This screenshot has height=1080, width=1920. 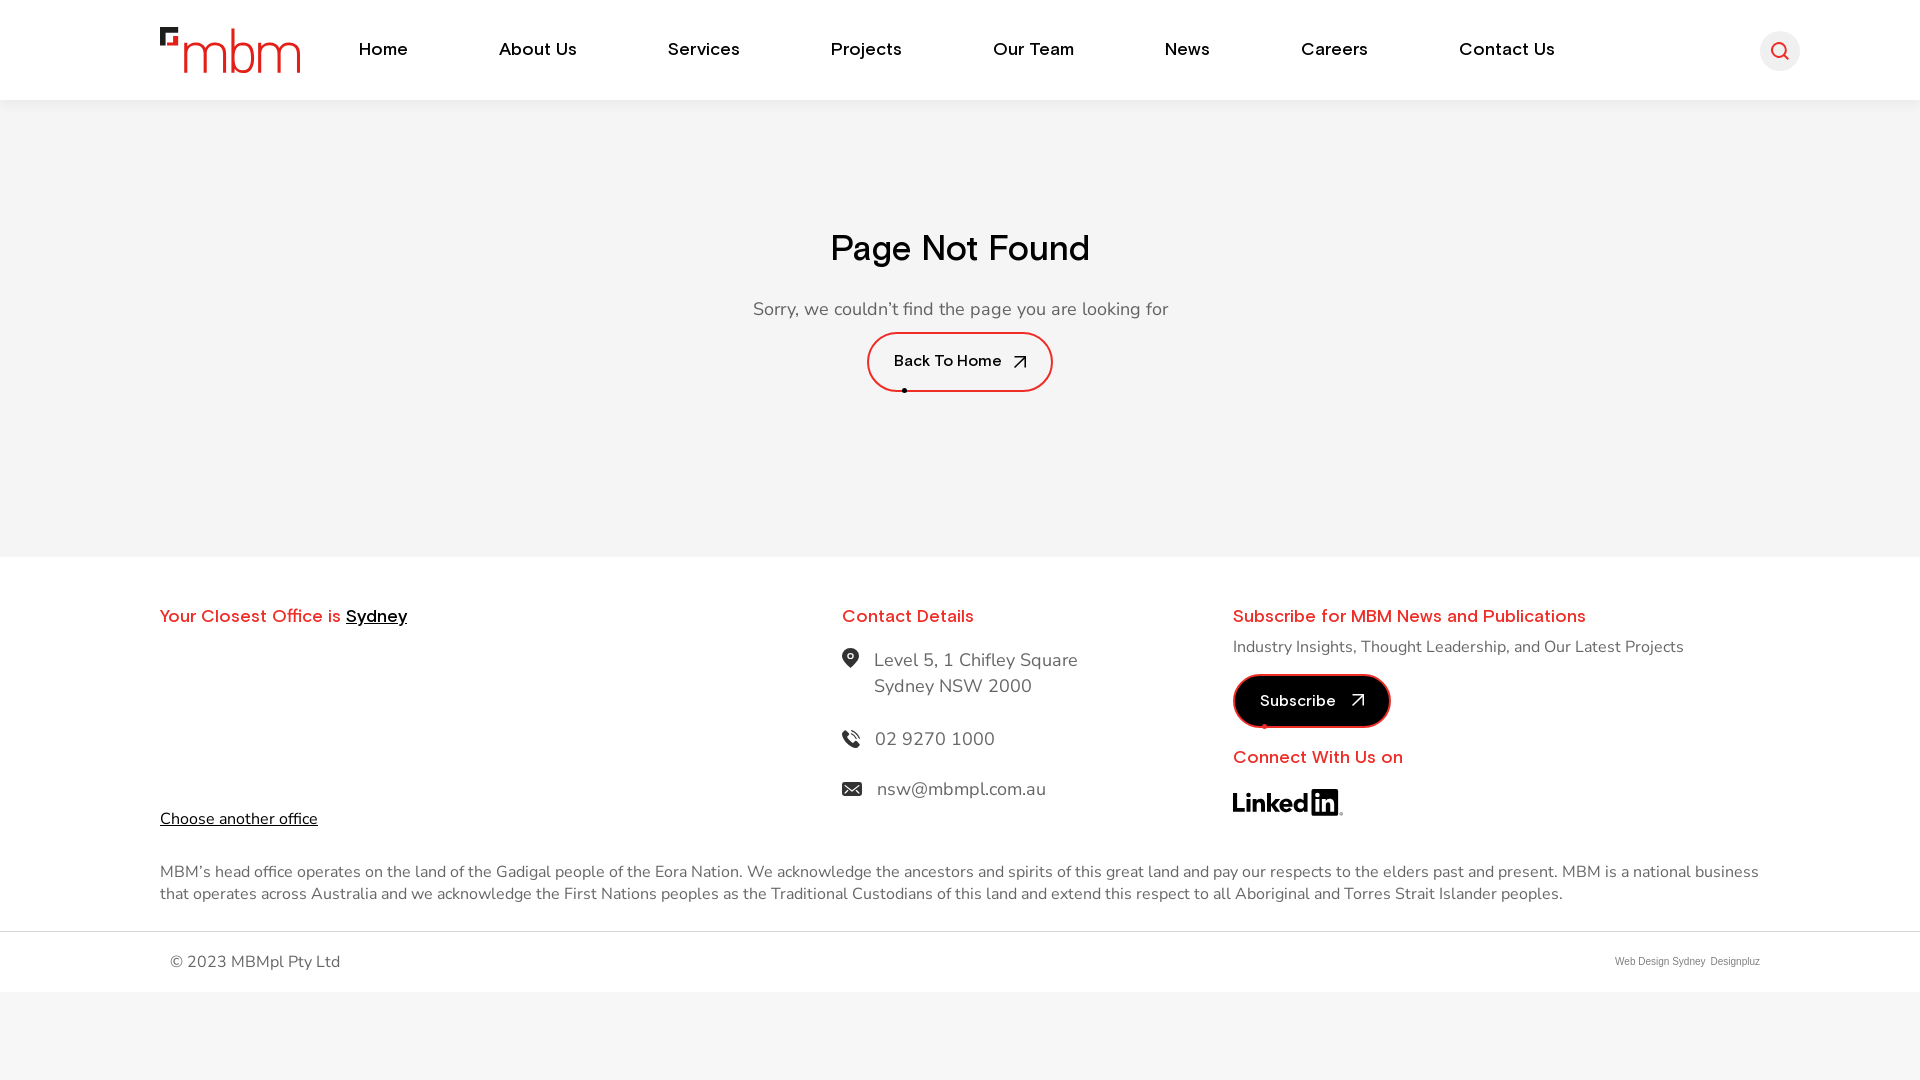 I want to click on Home, so click(x=384, y=50).